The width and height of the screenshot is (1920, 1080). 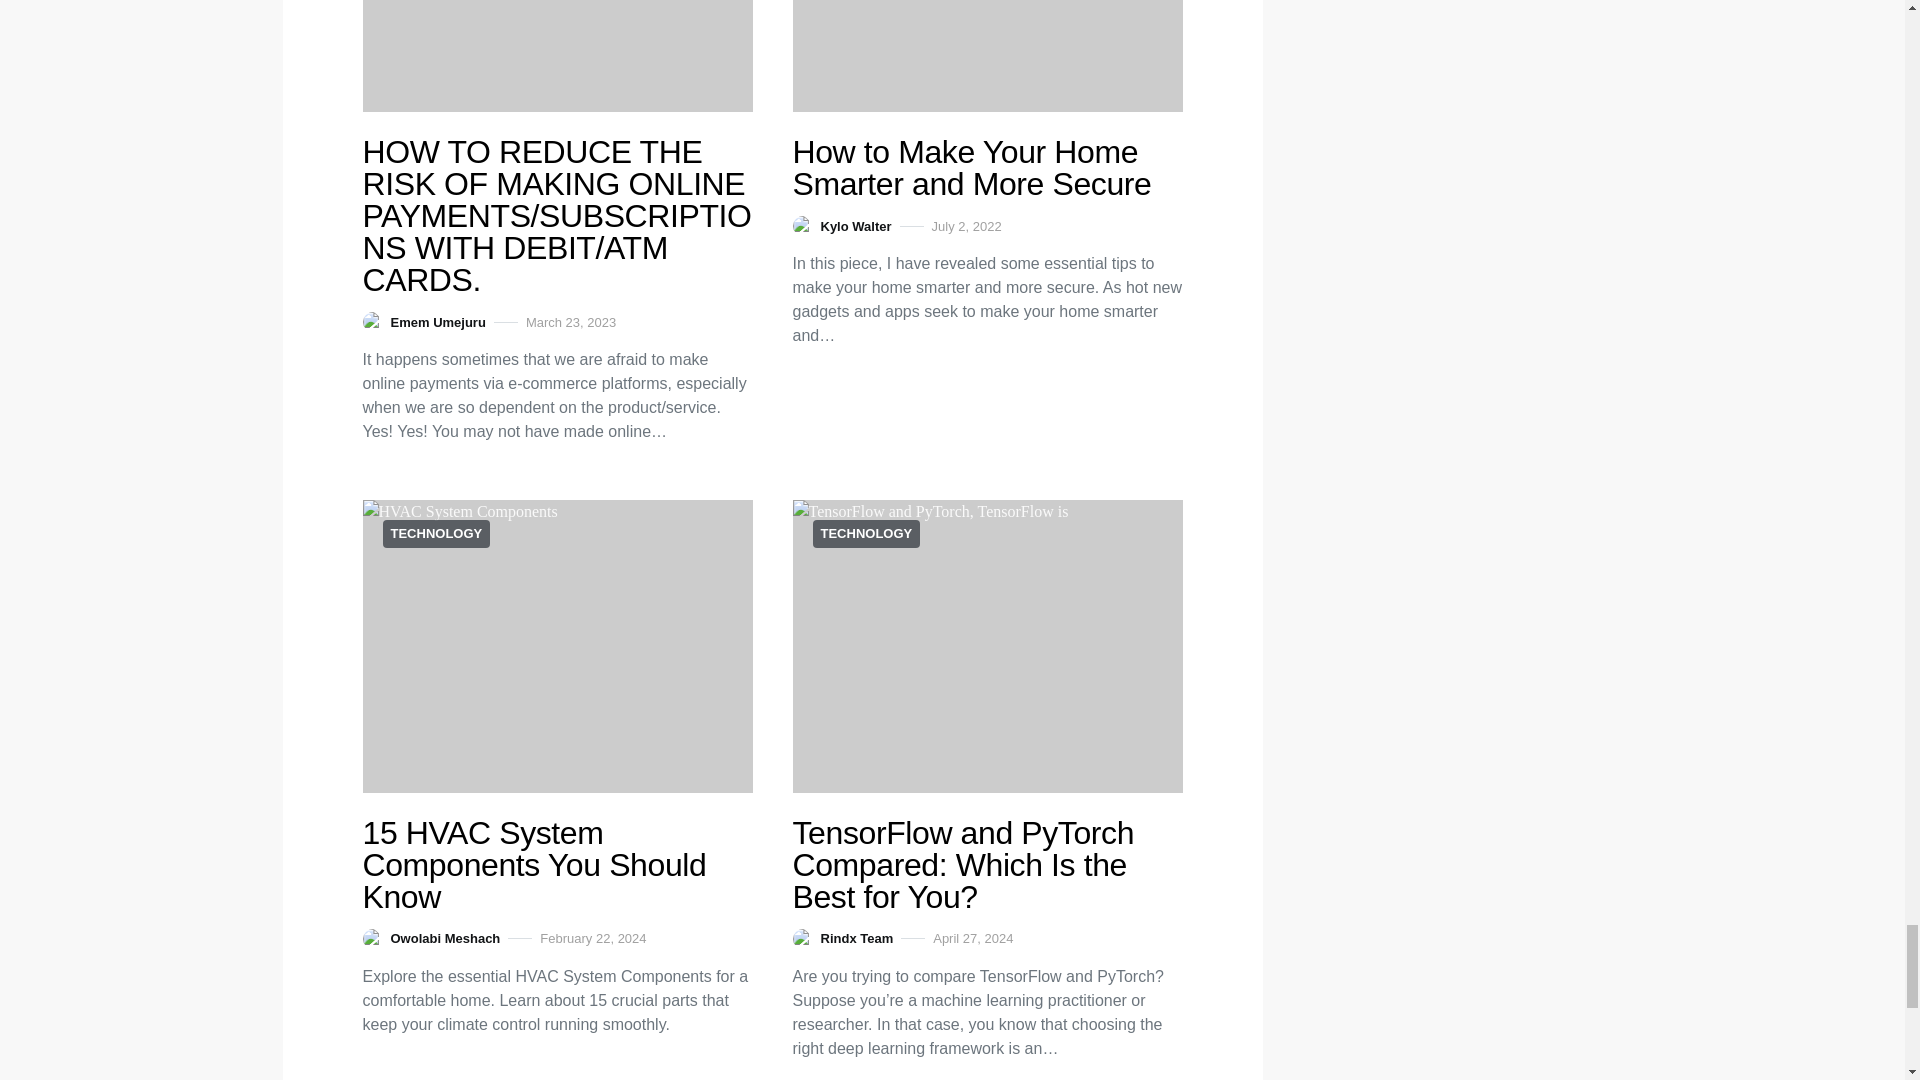 I want to click on View all posts by Kylo Walter, so click(x=840, y=226).